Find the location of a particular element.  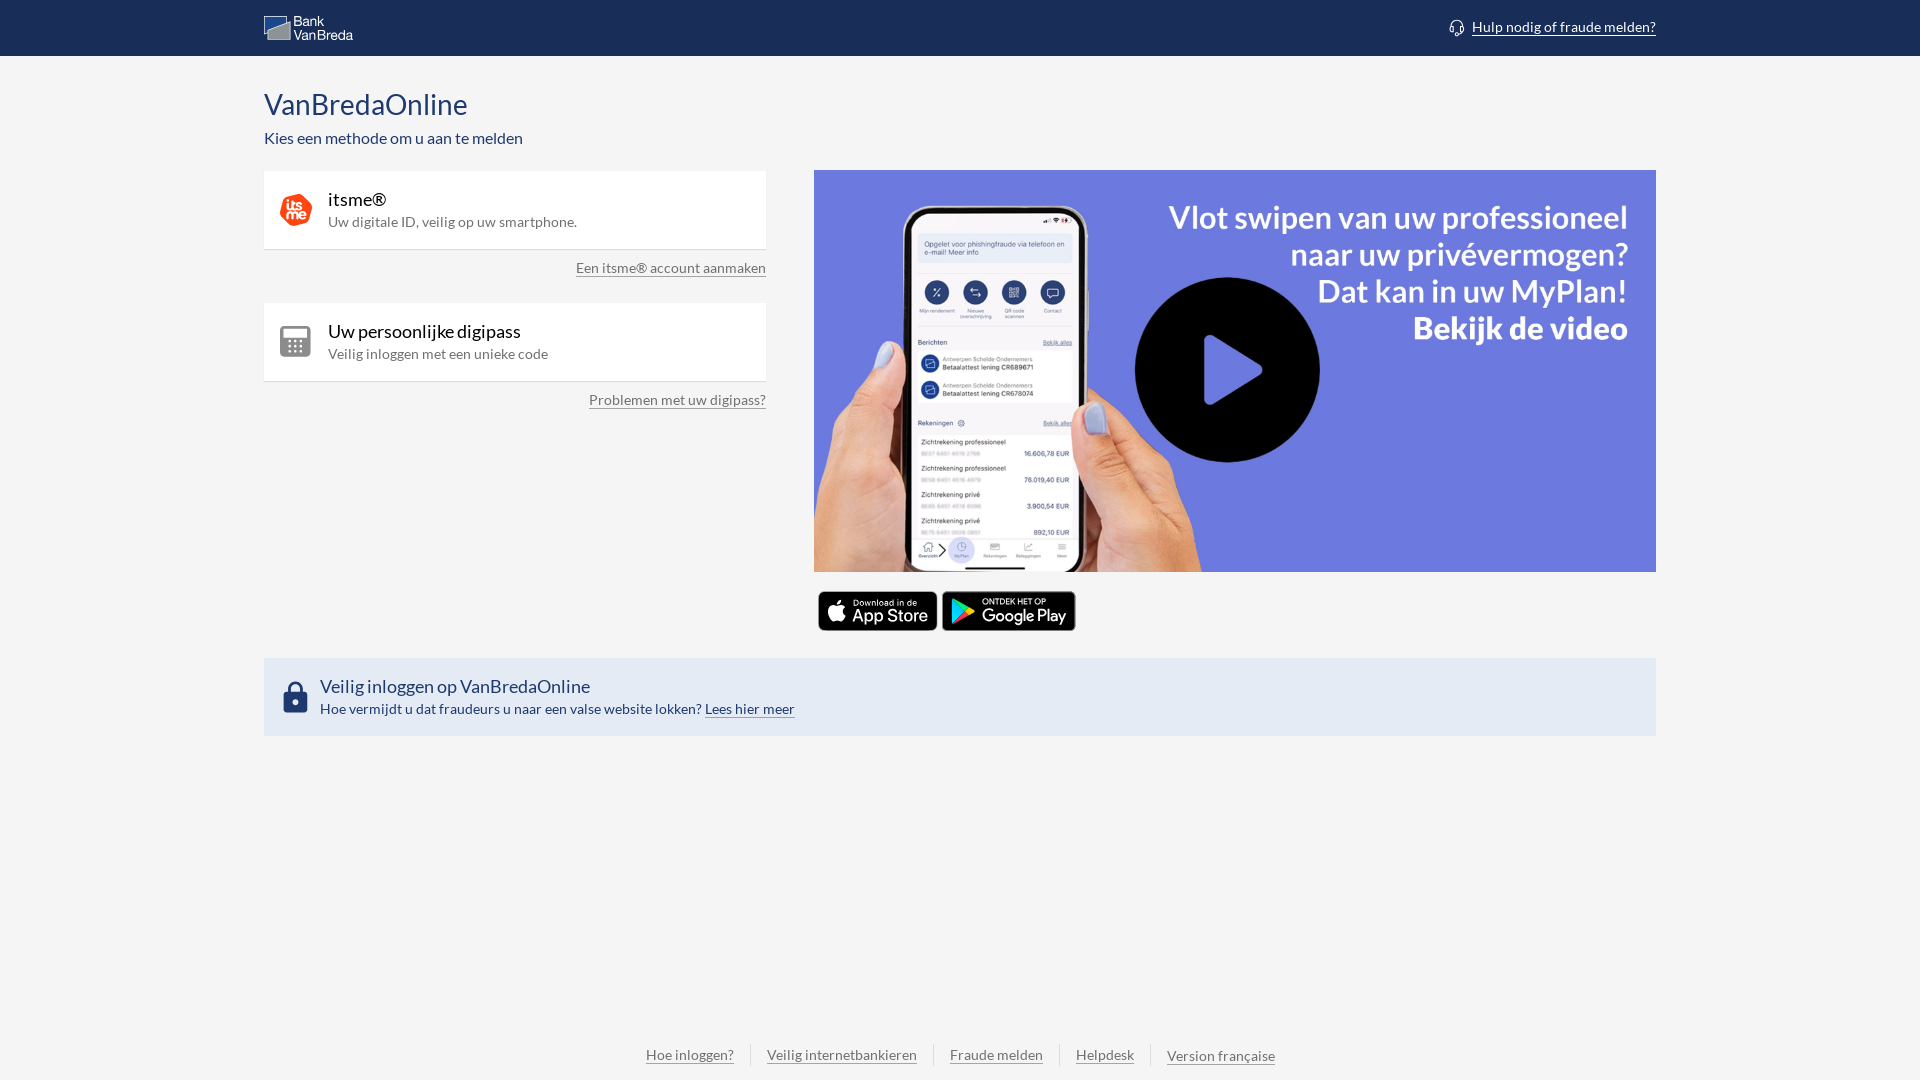

Hoe inloggen? is located at coordinates (690, 1055).